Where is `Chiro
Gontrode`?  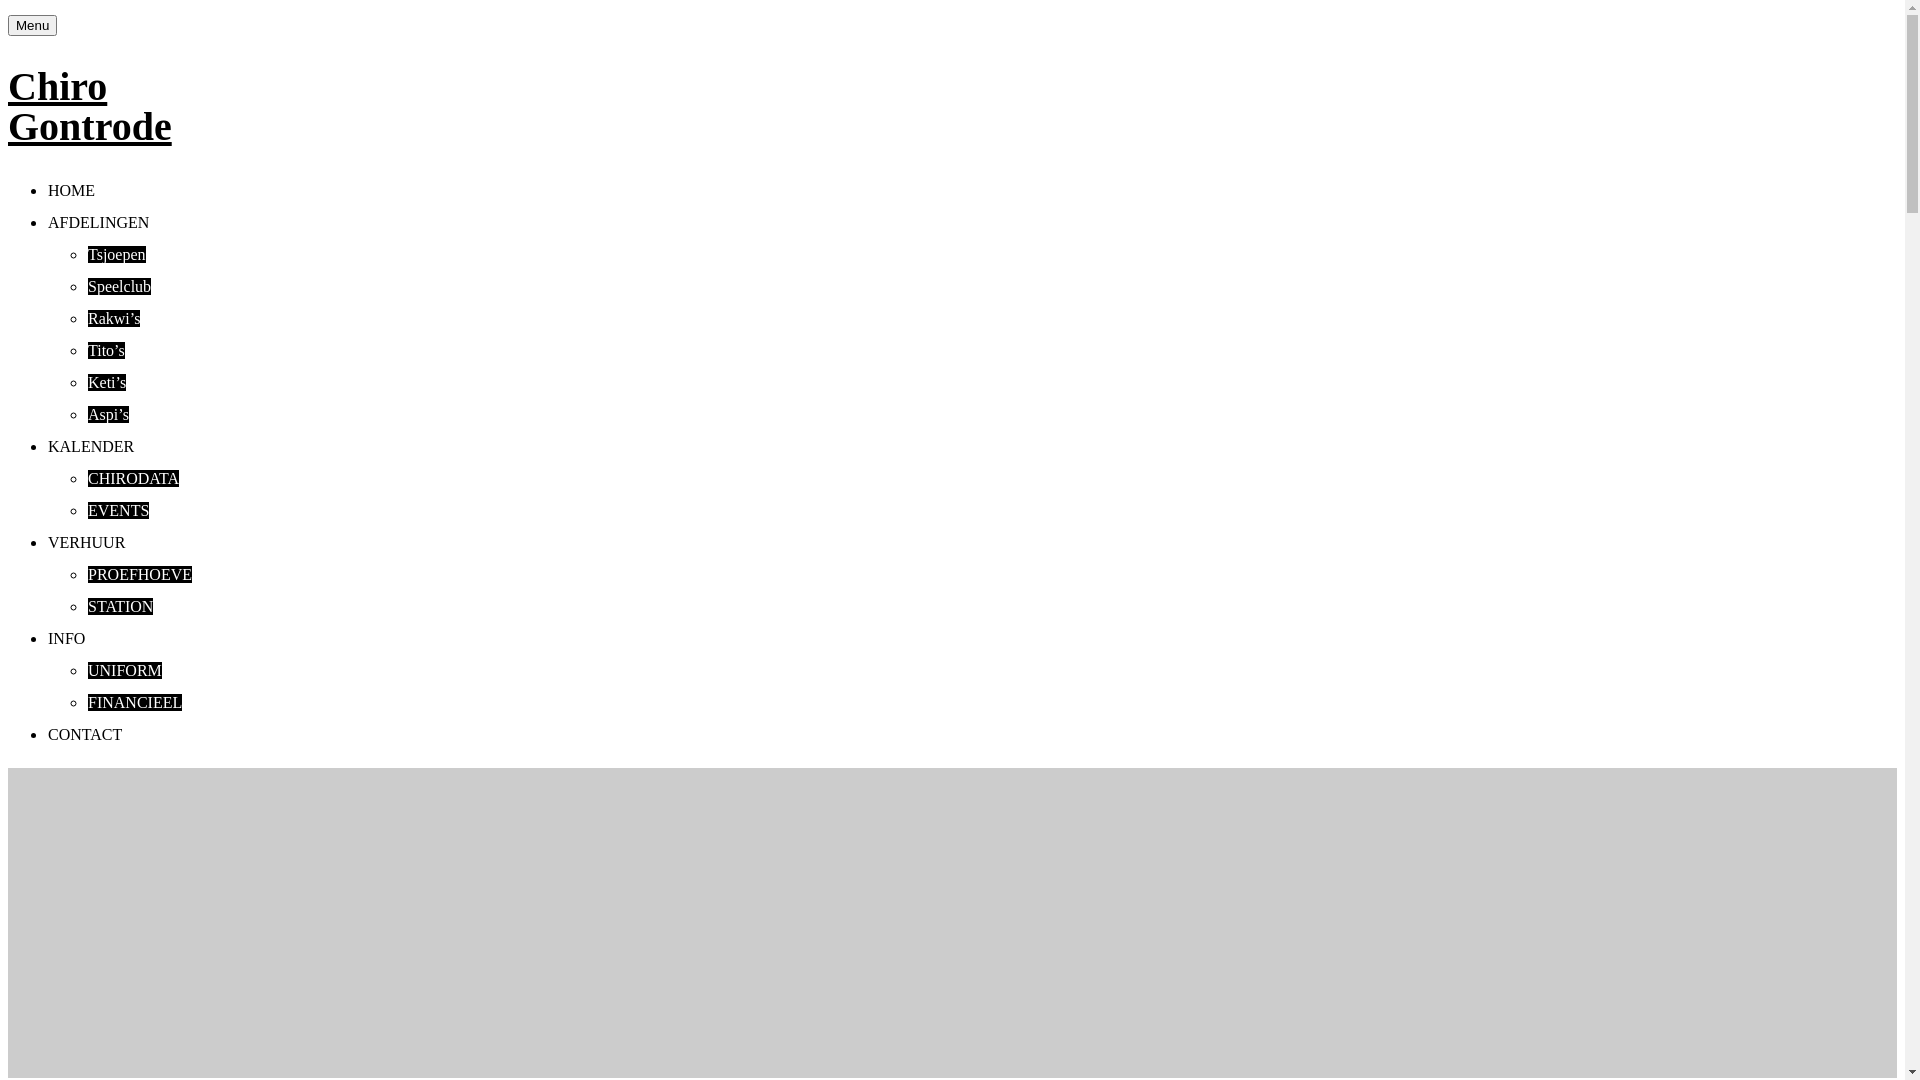
Chiro
Gontrode is located at coordinates (90, 106).